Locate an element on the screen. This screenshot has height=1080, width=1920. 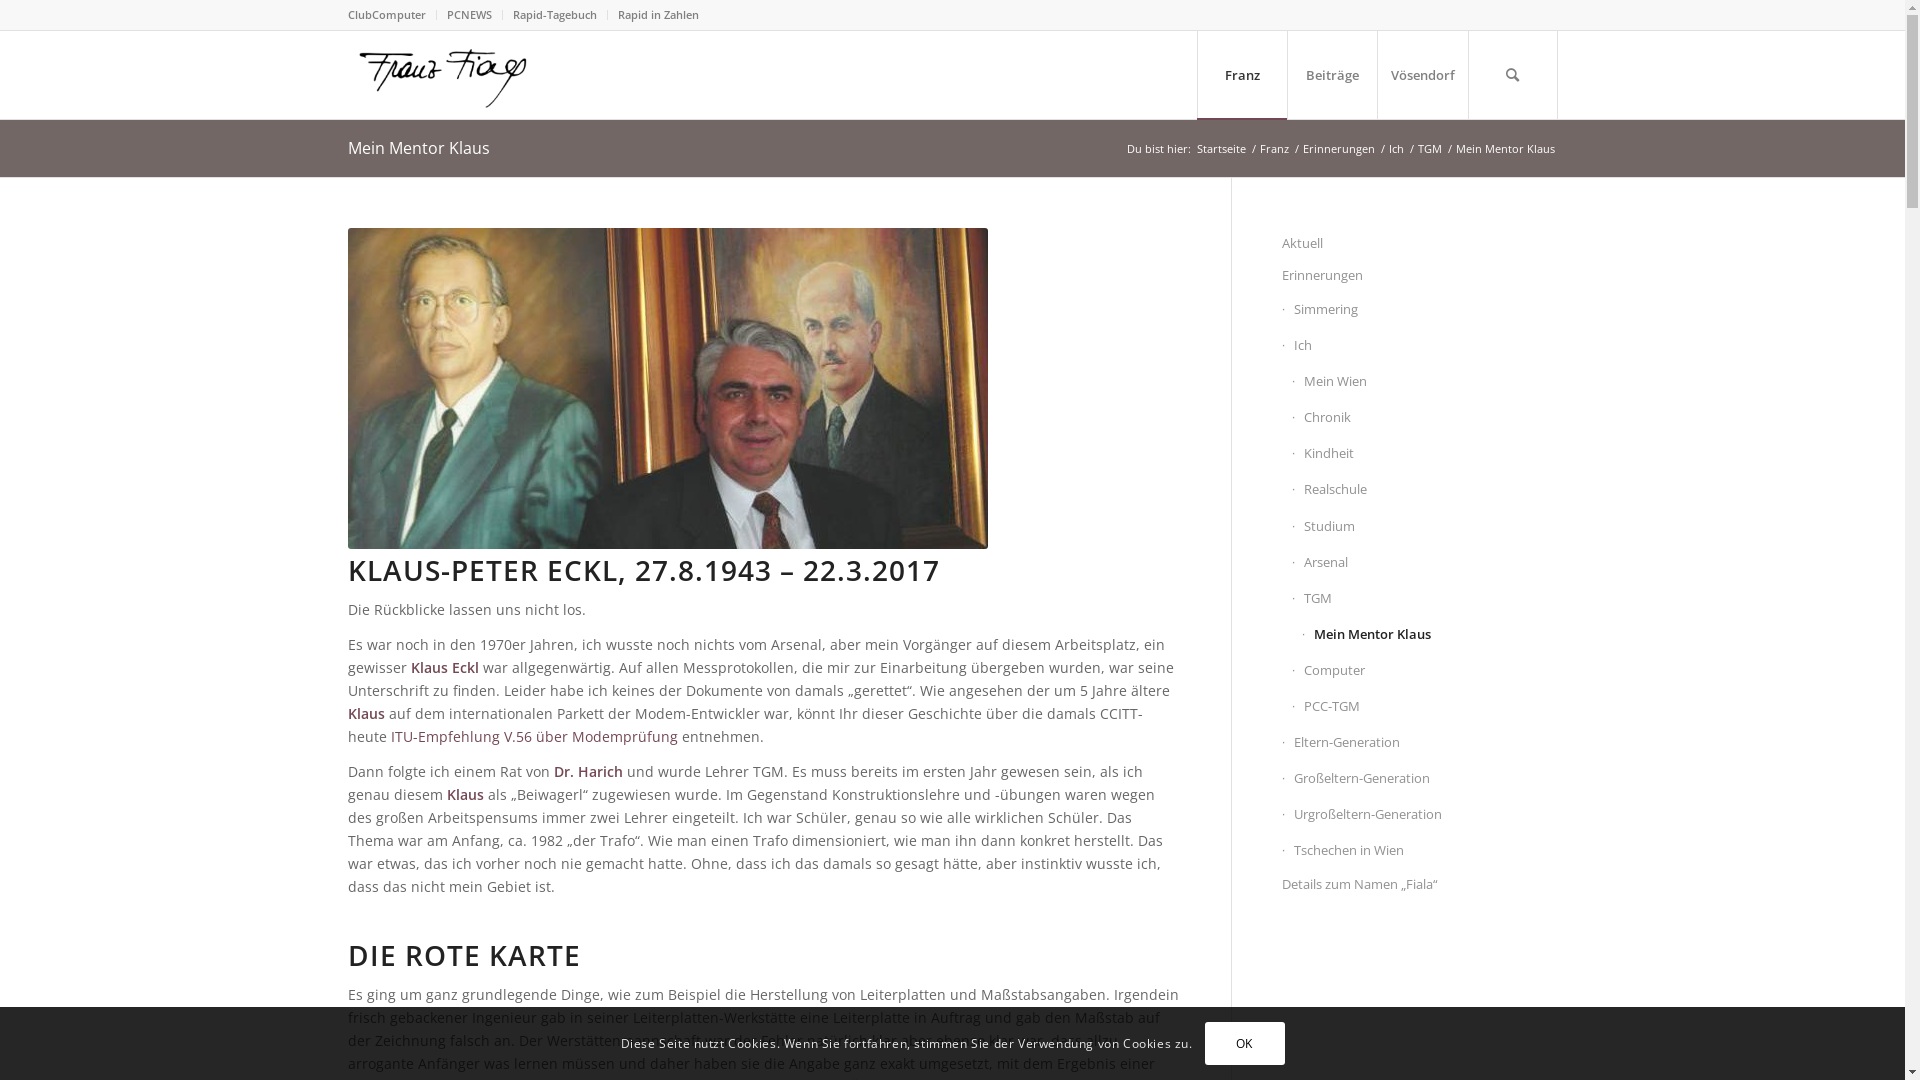
Aktuell is located at coordinates (1420, 244).